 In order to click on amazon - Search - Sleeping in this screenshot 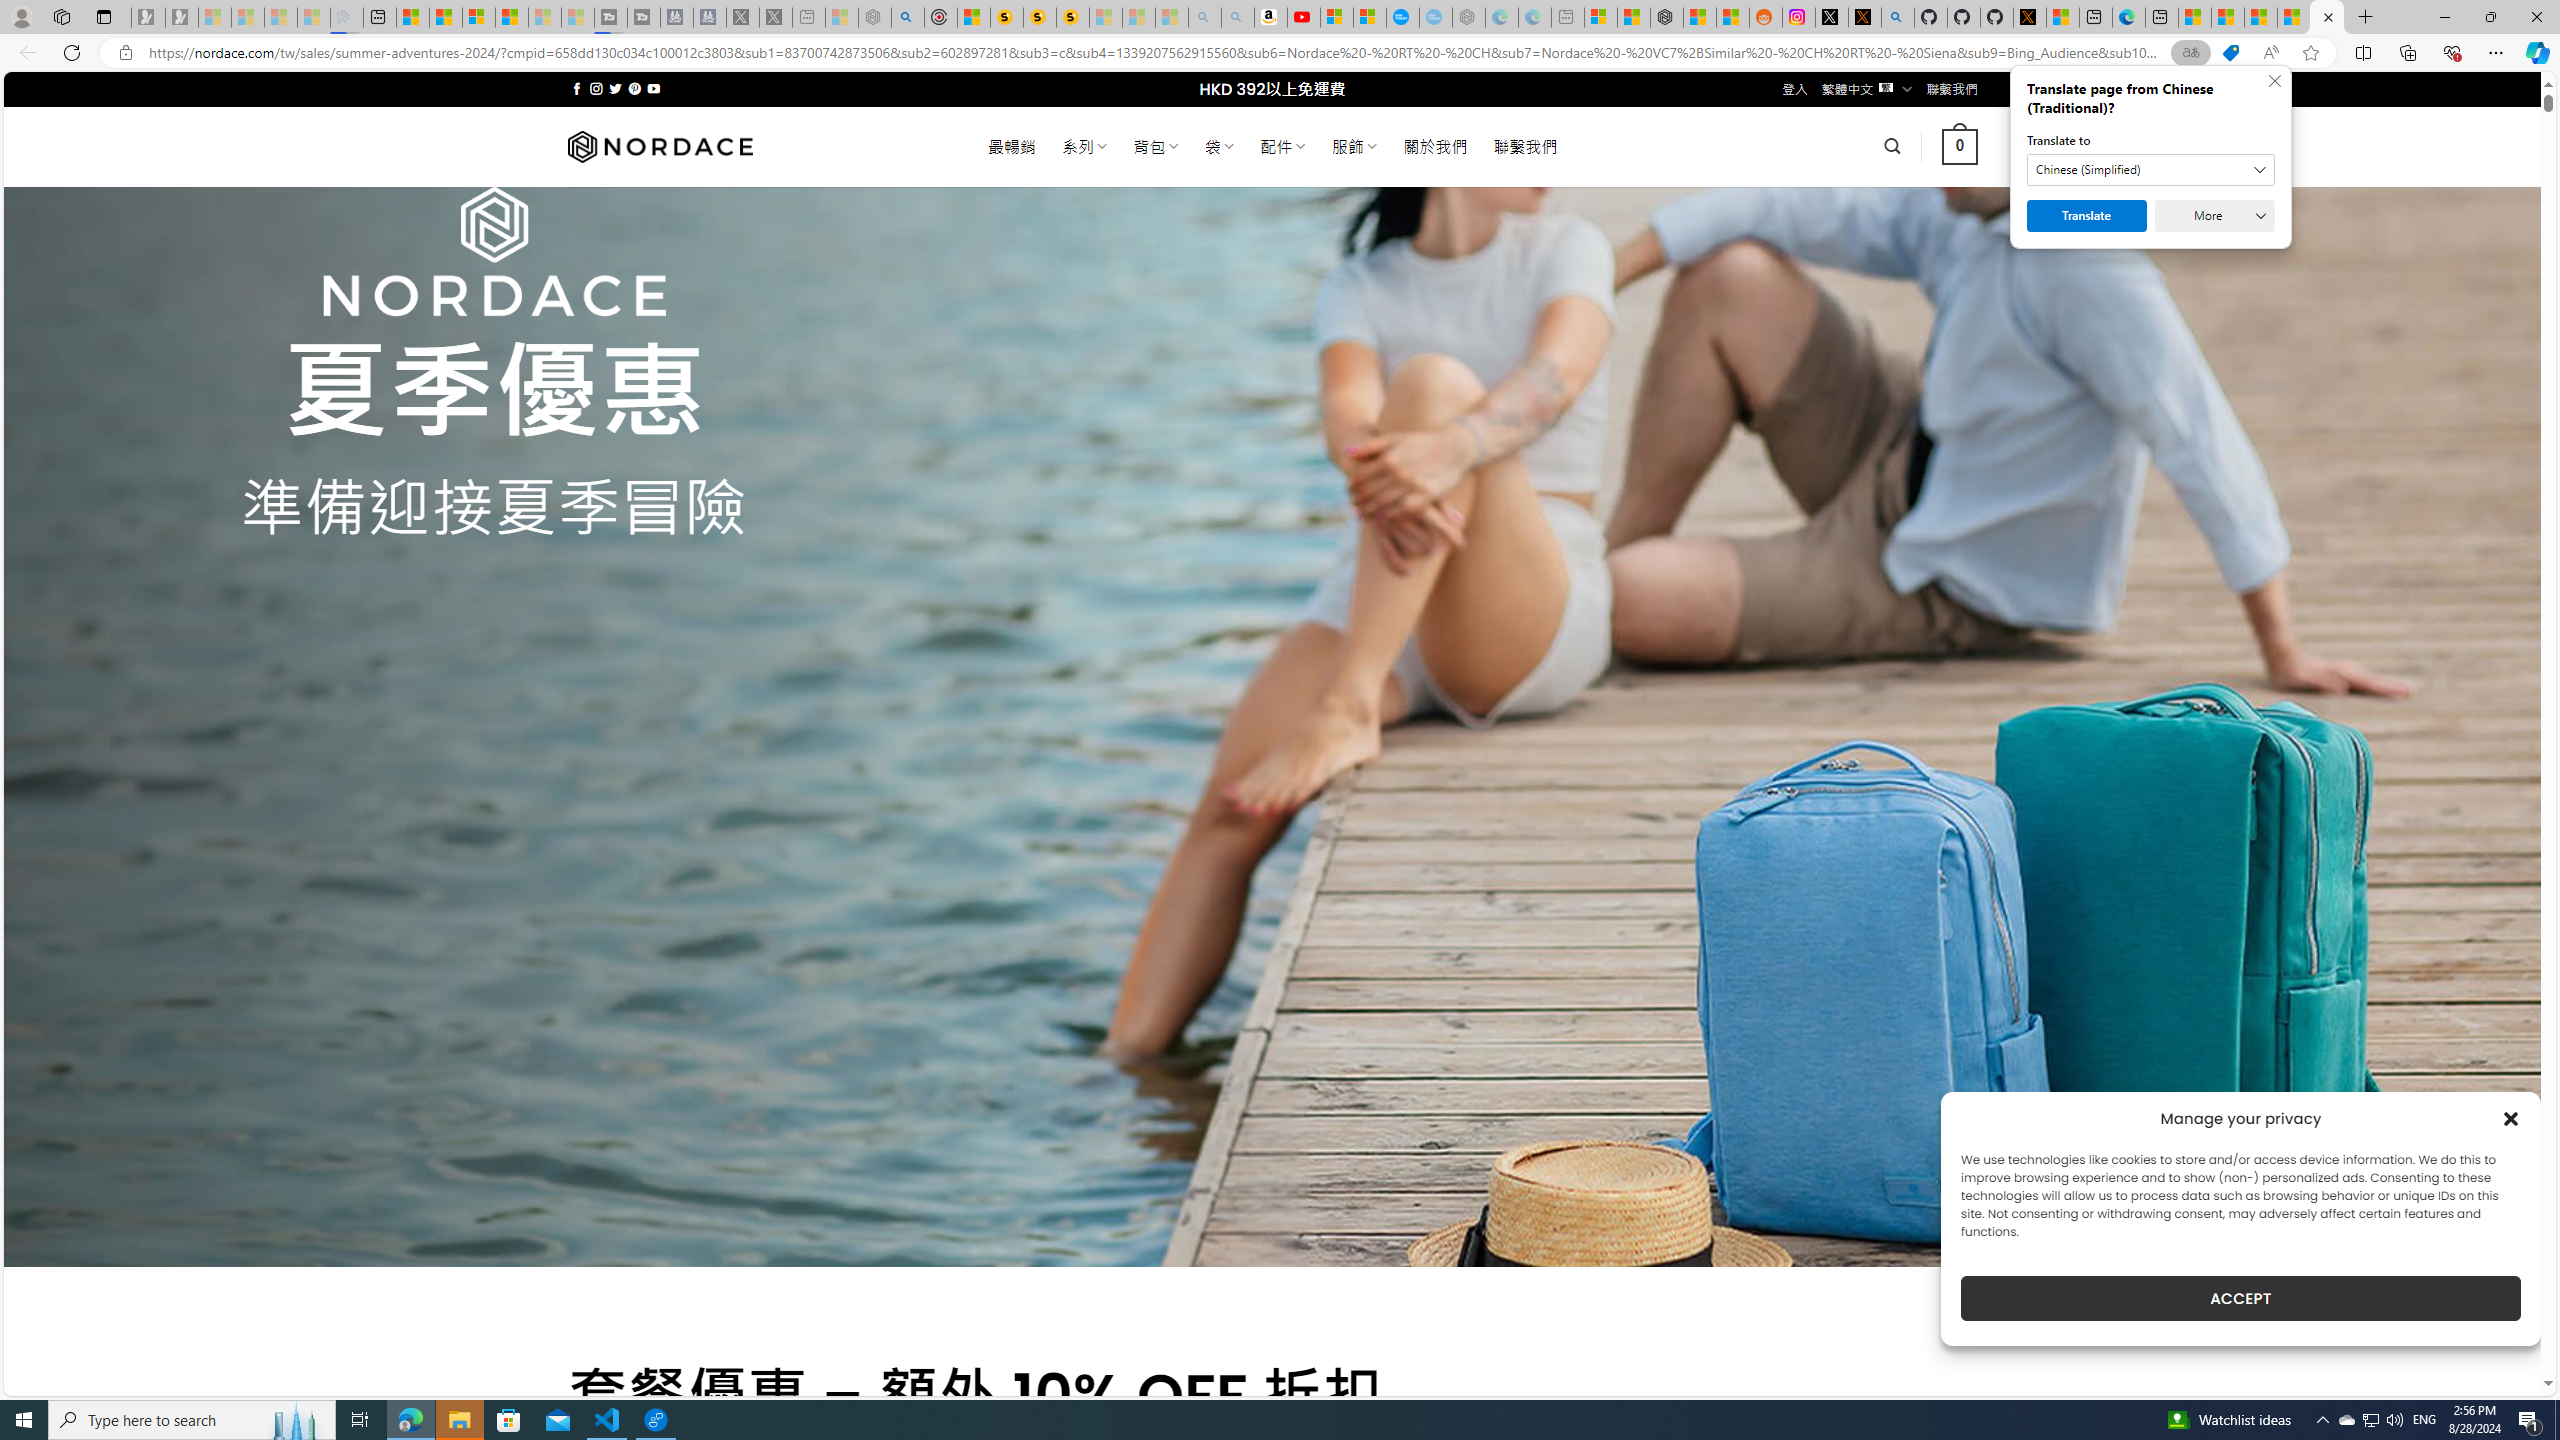, I will do `click(1204, 17)`.